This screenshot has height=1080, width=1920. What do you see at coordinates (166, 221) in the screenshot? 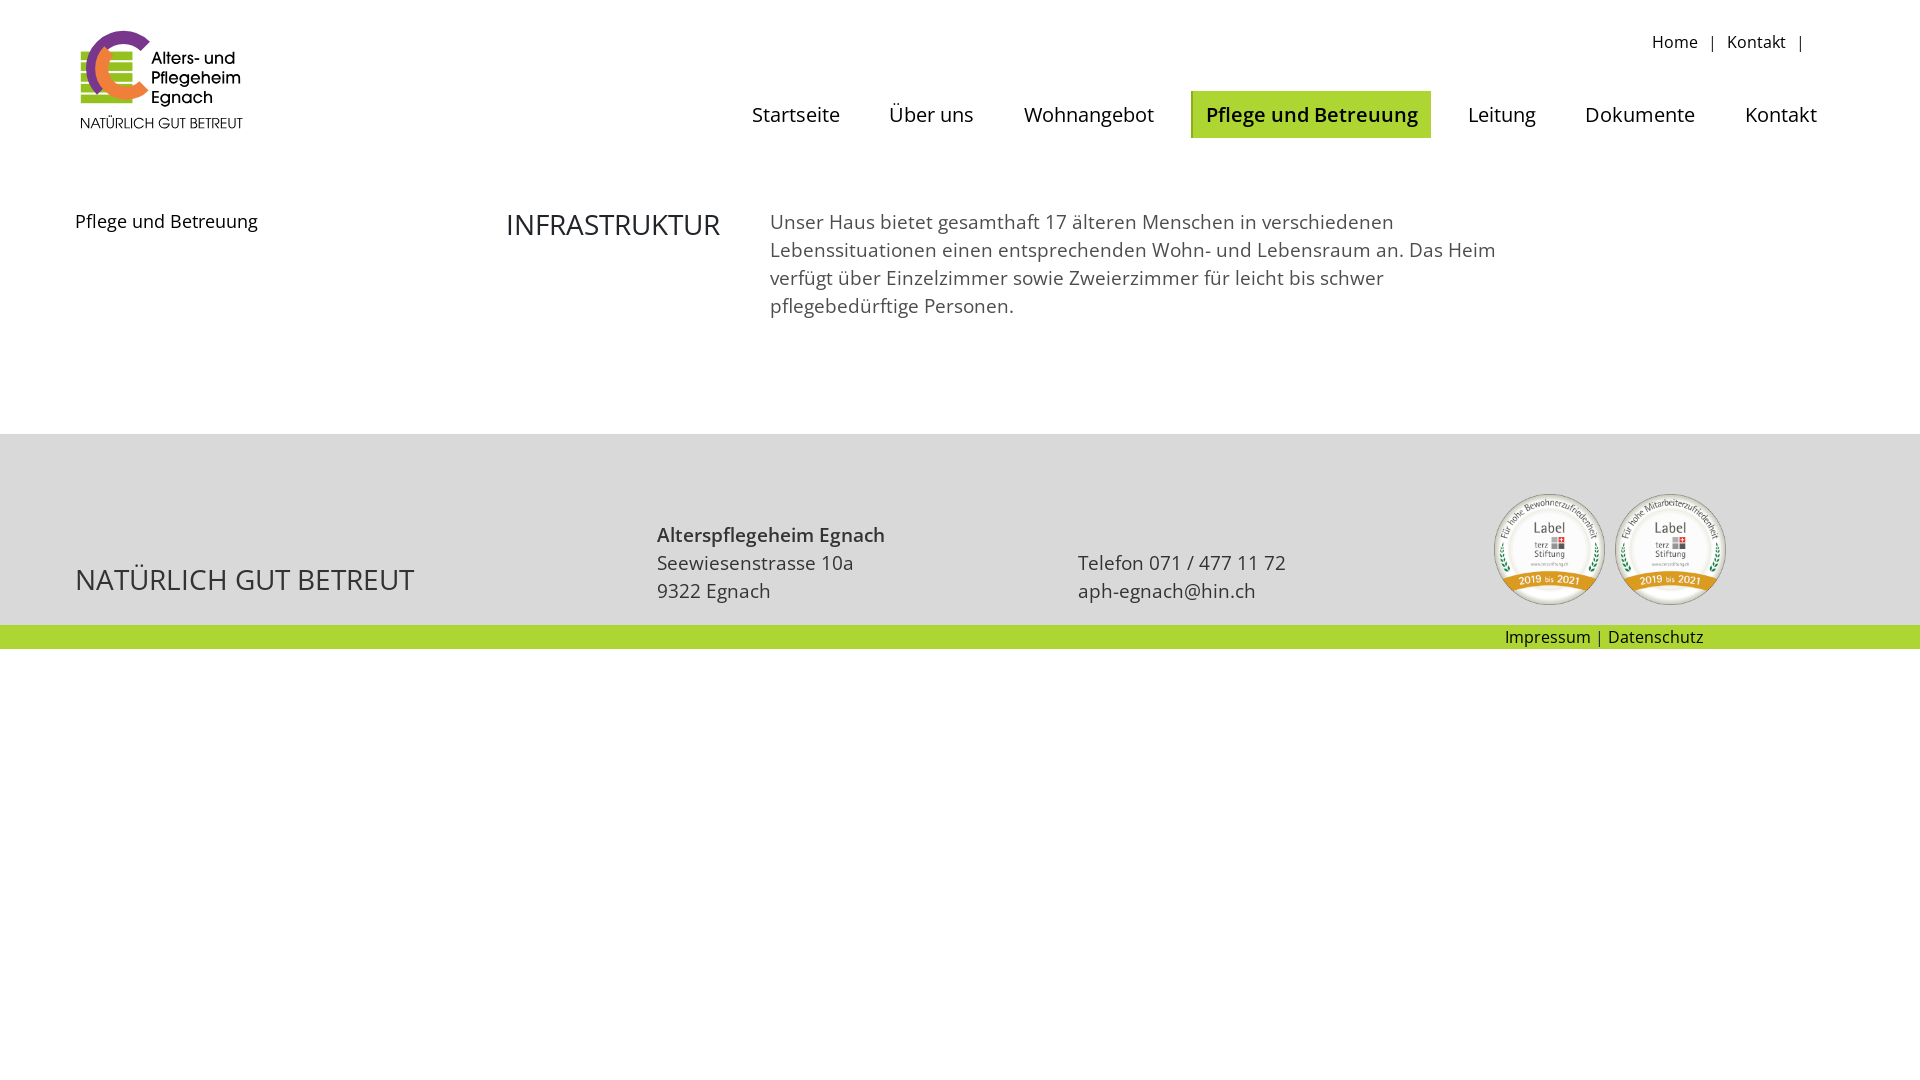
I see `Pflege und Betreuung` at bounding box center [166, 221].